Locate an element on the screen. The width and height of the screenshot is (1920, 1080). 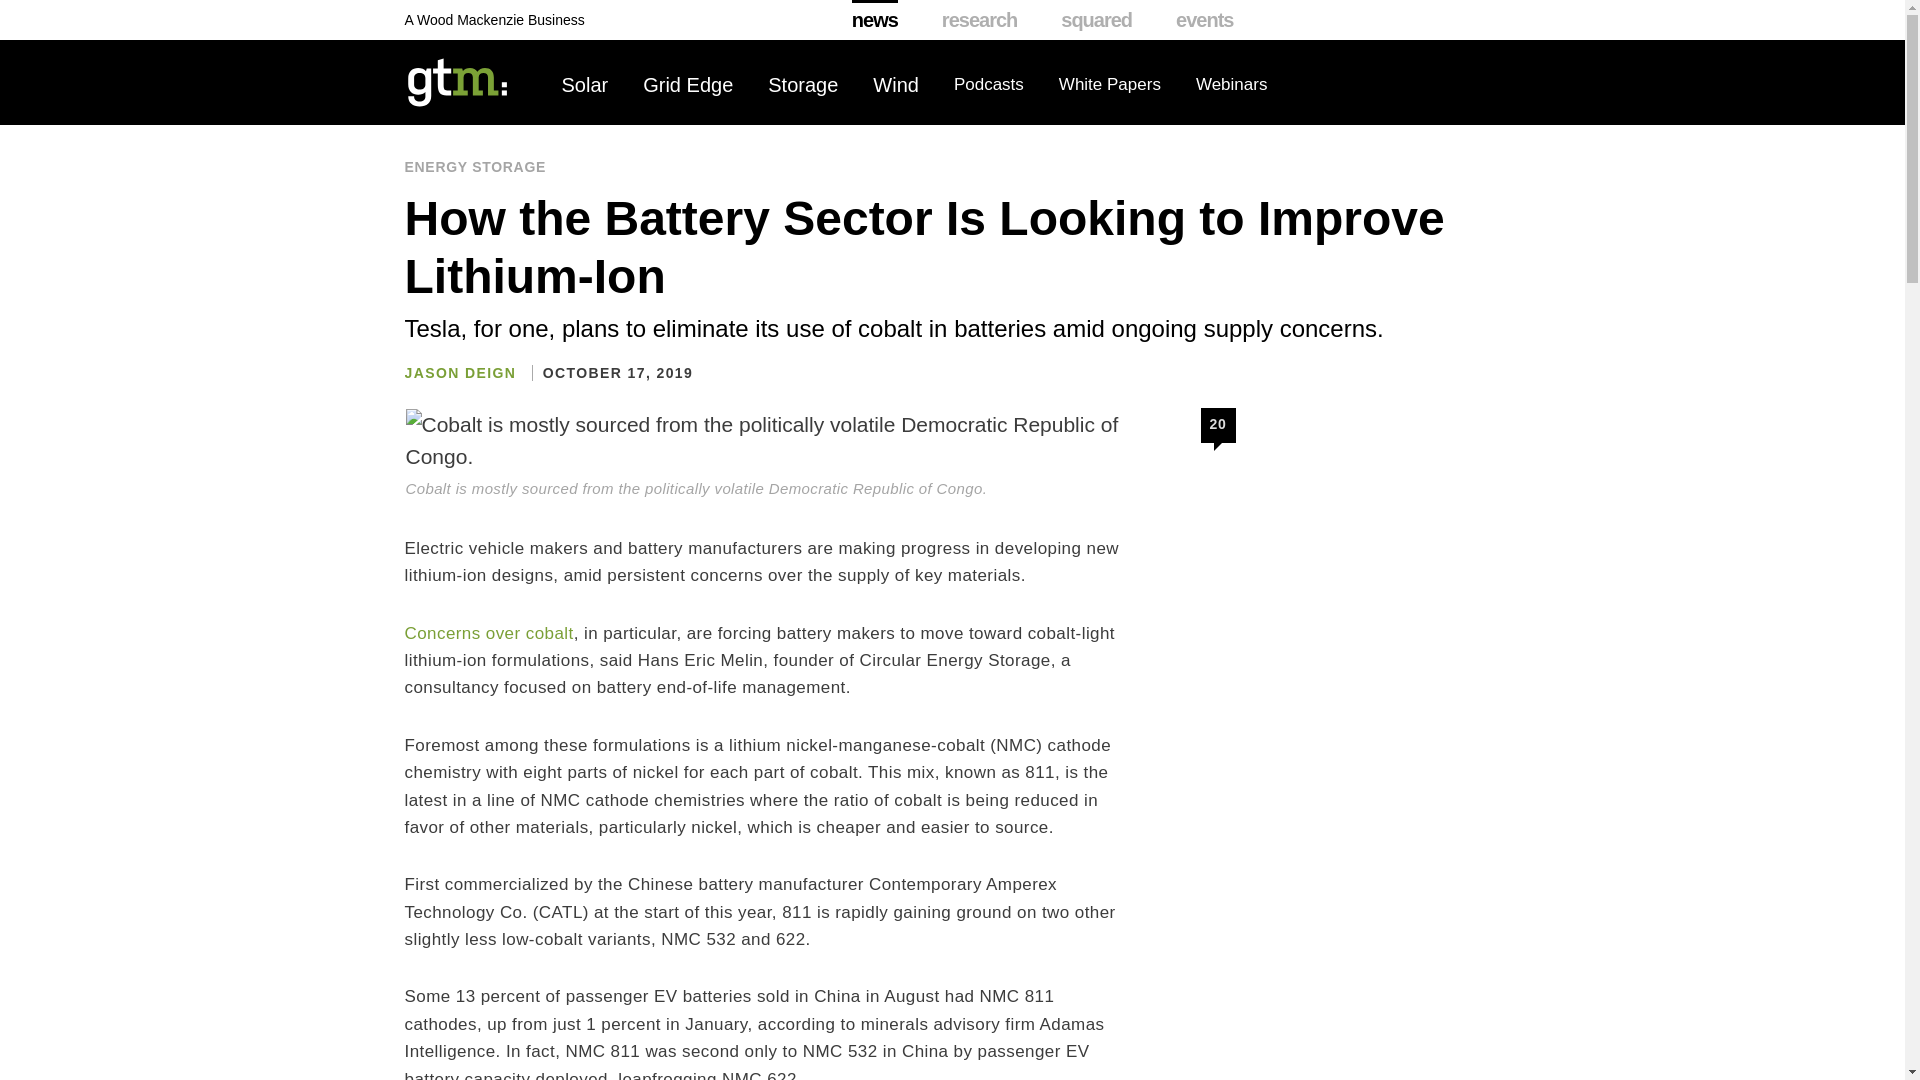
Podcasts is located at coordinates (988, 85).